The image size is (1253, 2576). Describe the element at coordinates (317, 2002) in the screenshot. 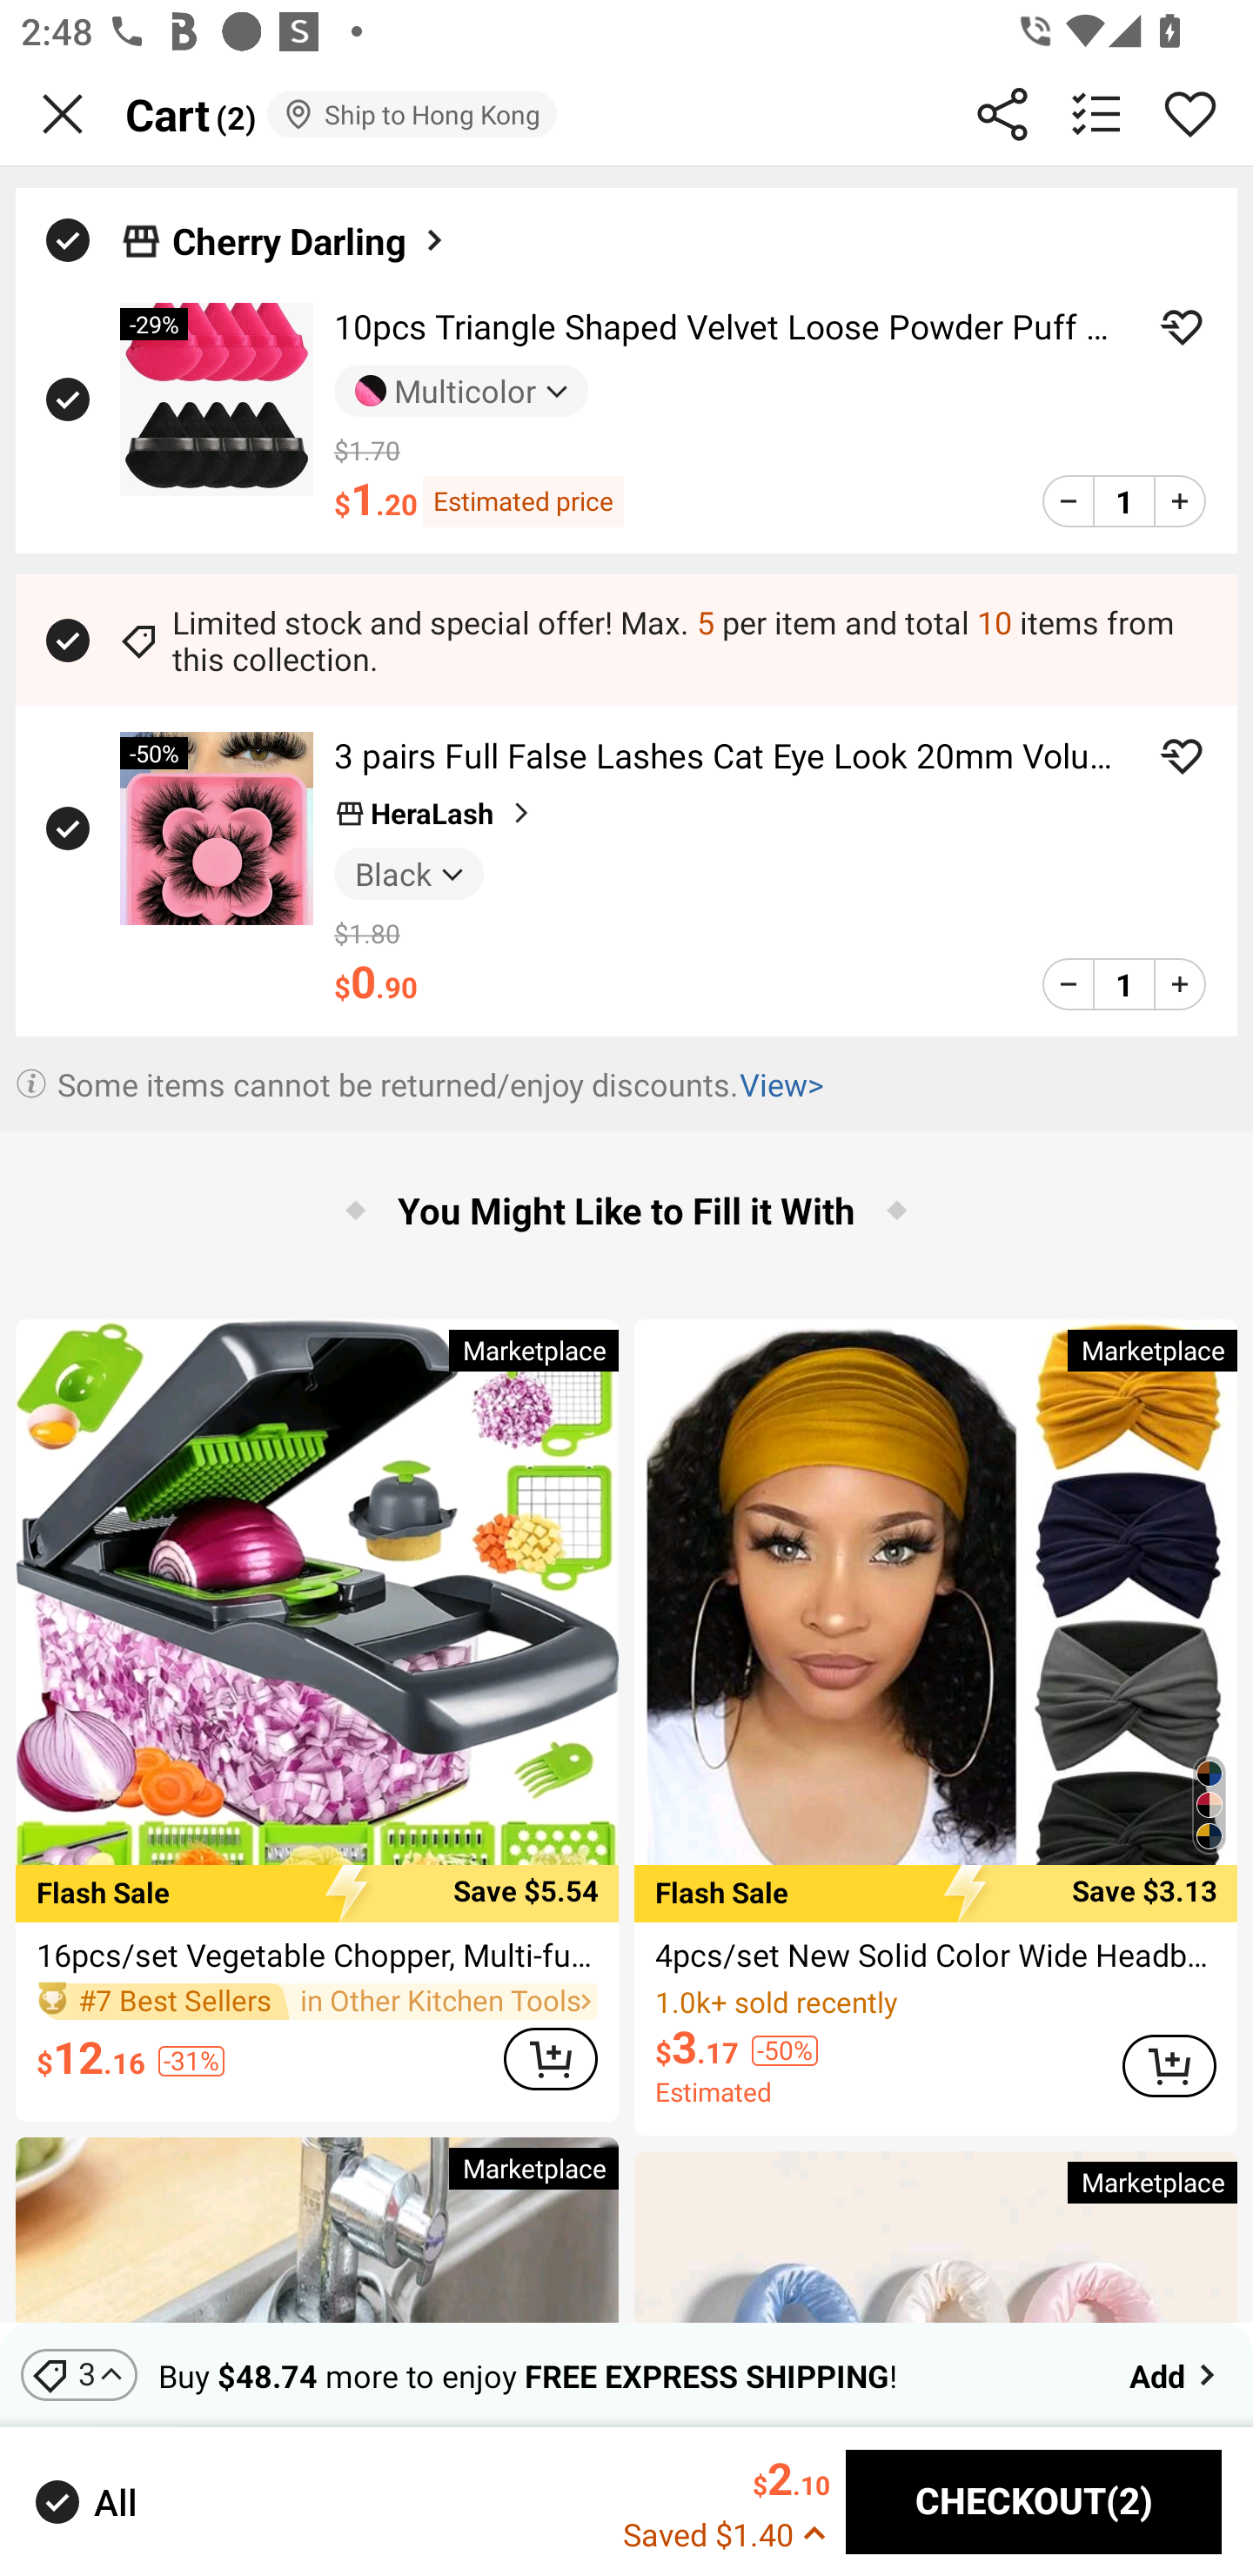

I see `#7 Best Sellers in Other Kitchen Tools` at that location.